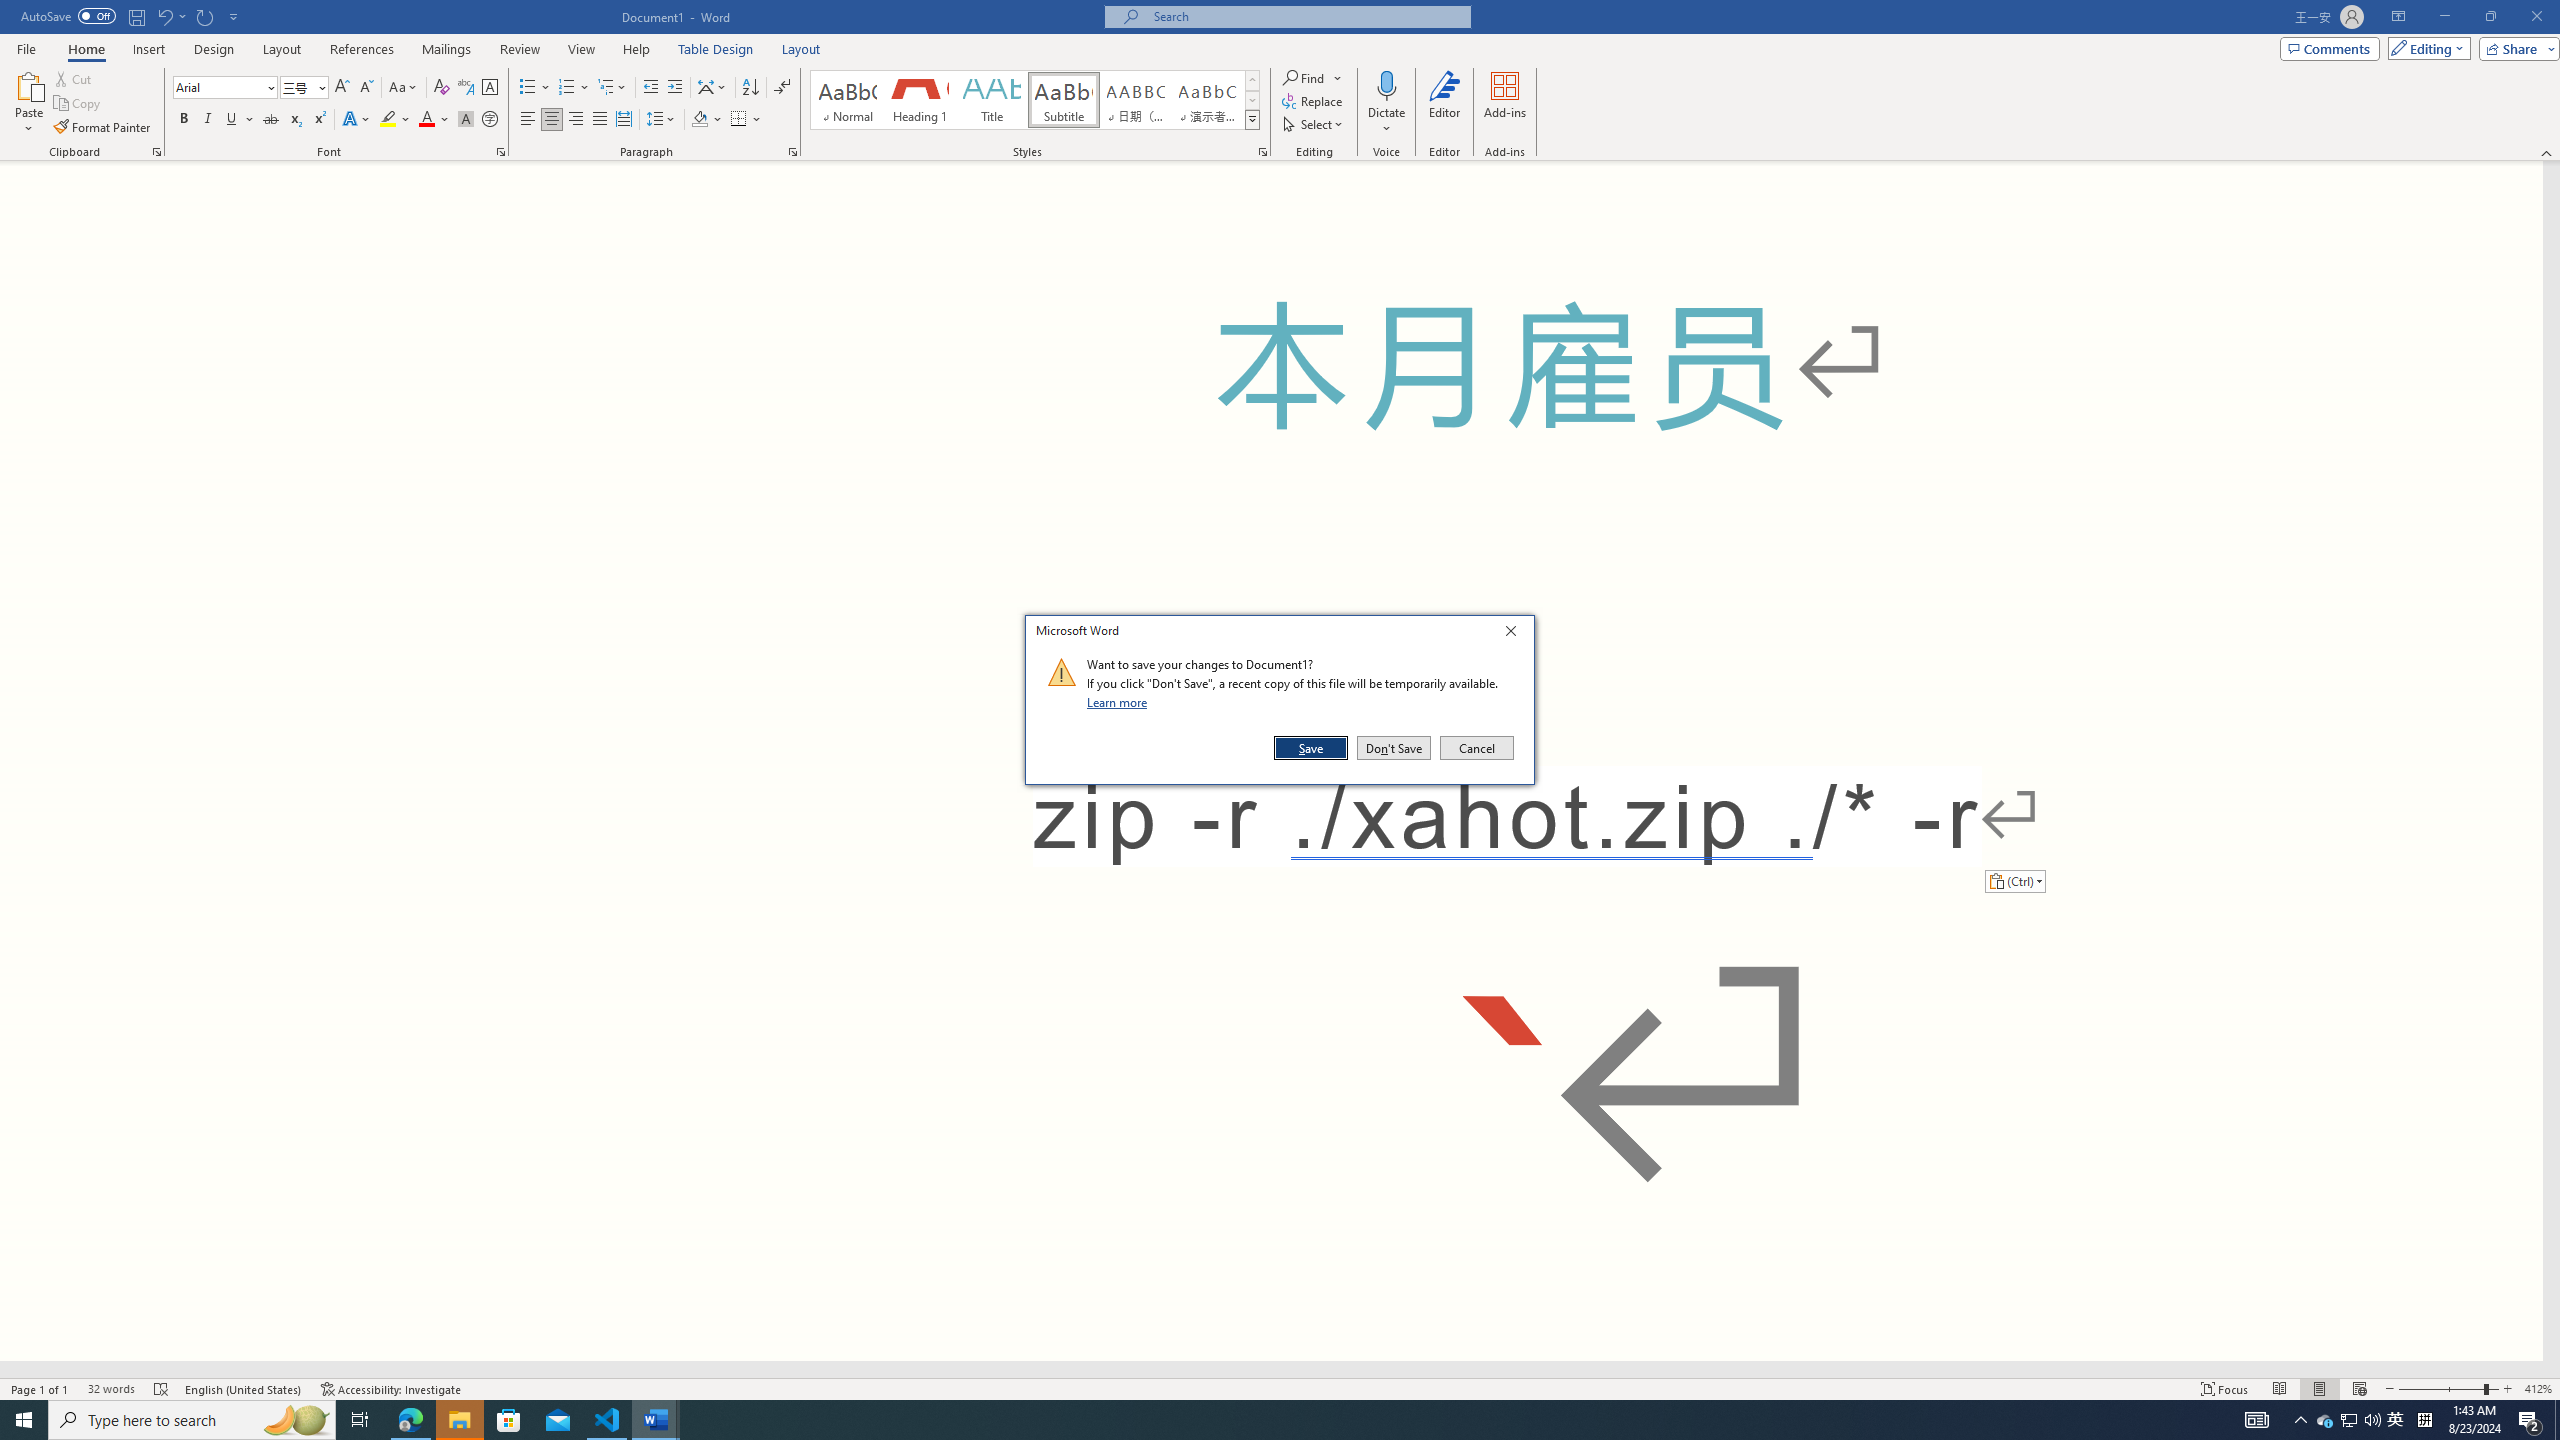  Describe the element at coordinates (2448, 1389) in the screenshot. I see `Zoom` at that location.